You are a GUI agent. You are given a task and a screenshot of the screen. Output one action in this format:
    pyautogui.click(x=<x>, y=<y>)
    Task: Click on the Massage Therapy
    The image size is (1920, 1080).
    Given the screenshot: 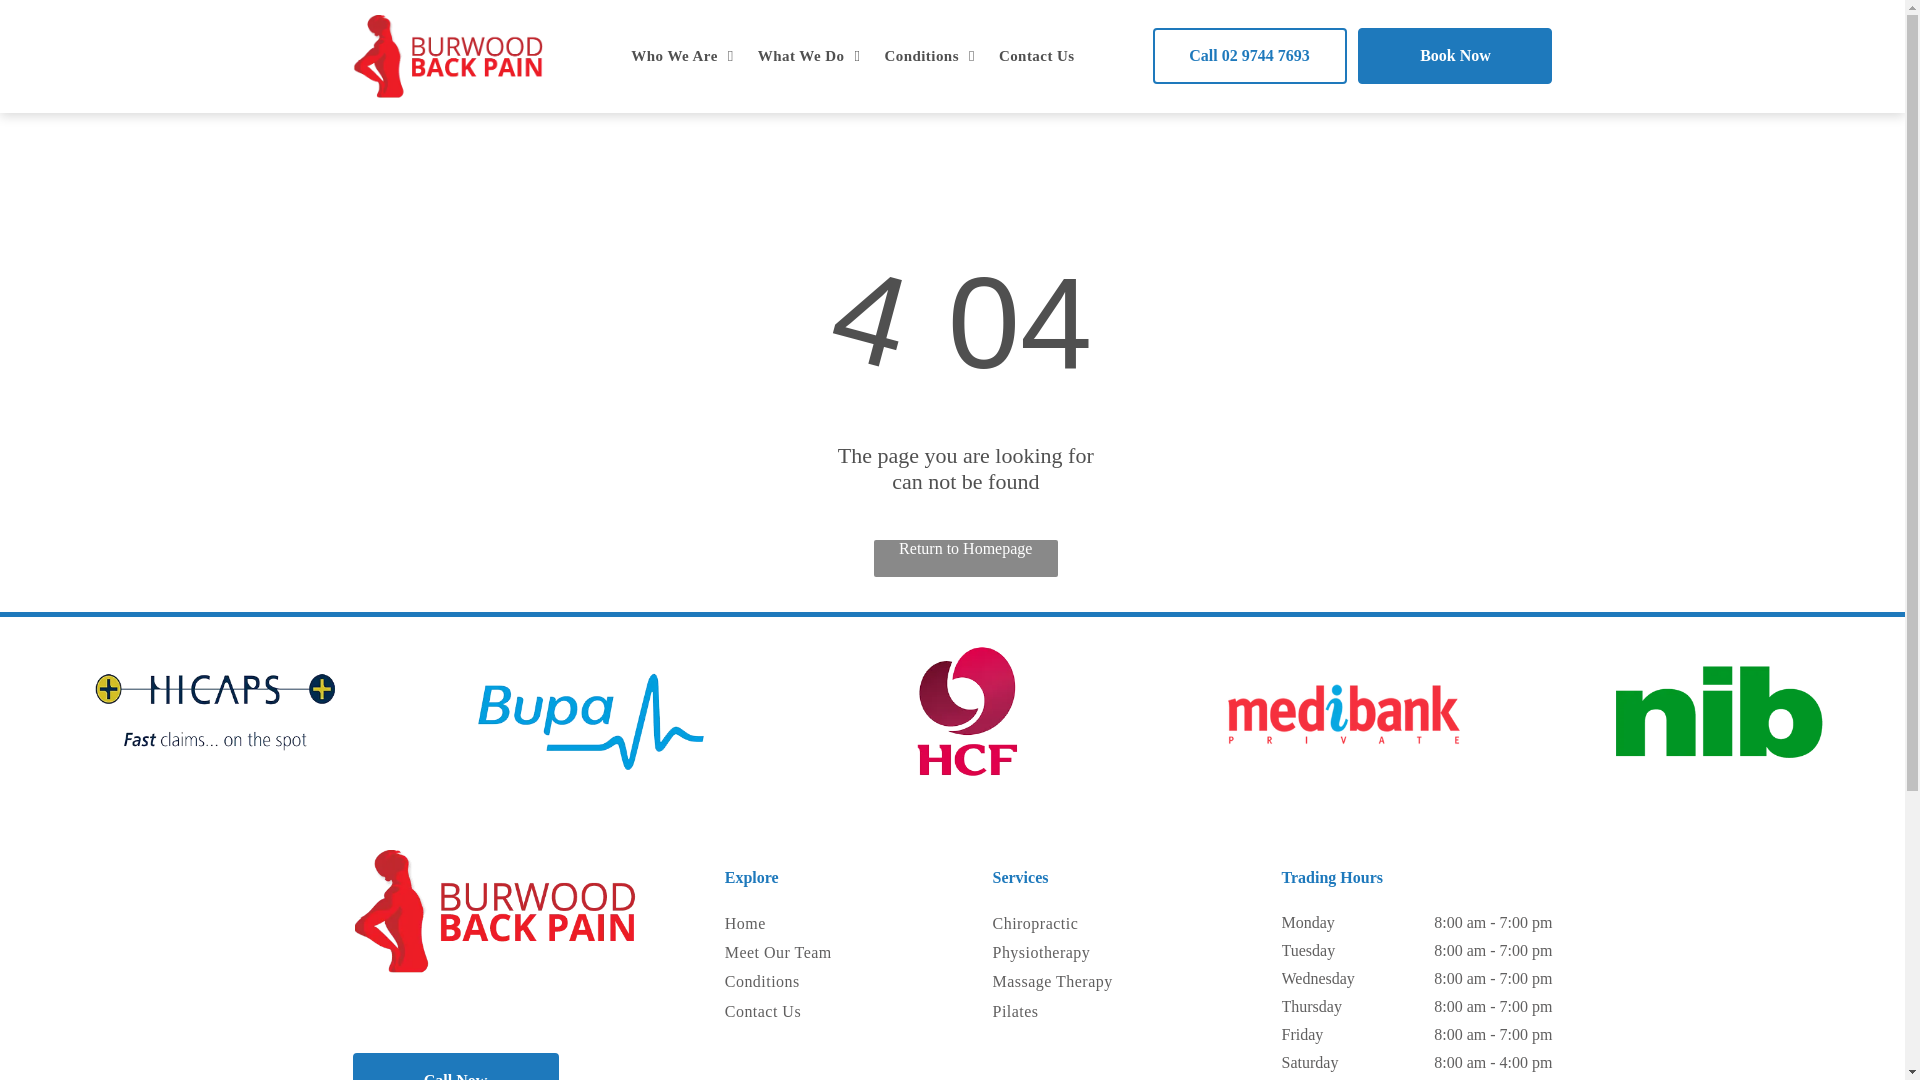 What is the action you would take?
    pyautogui.click(x=1068, y=982)
    